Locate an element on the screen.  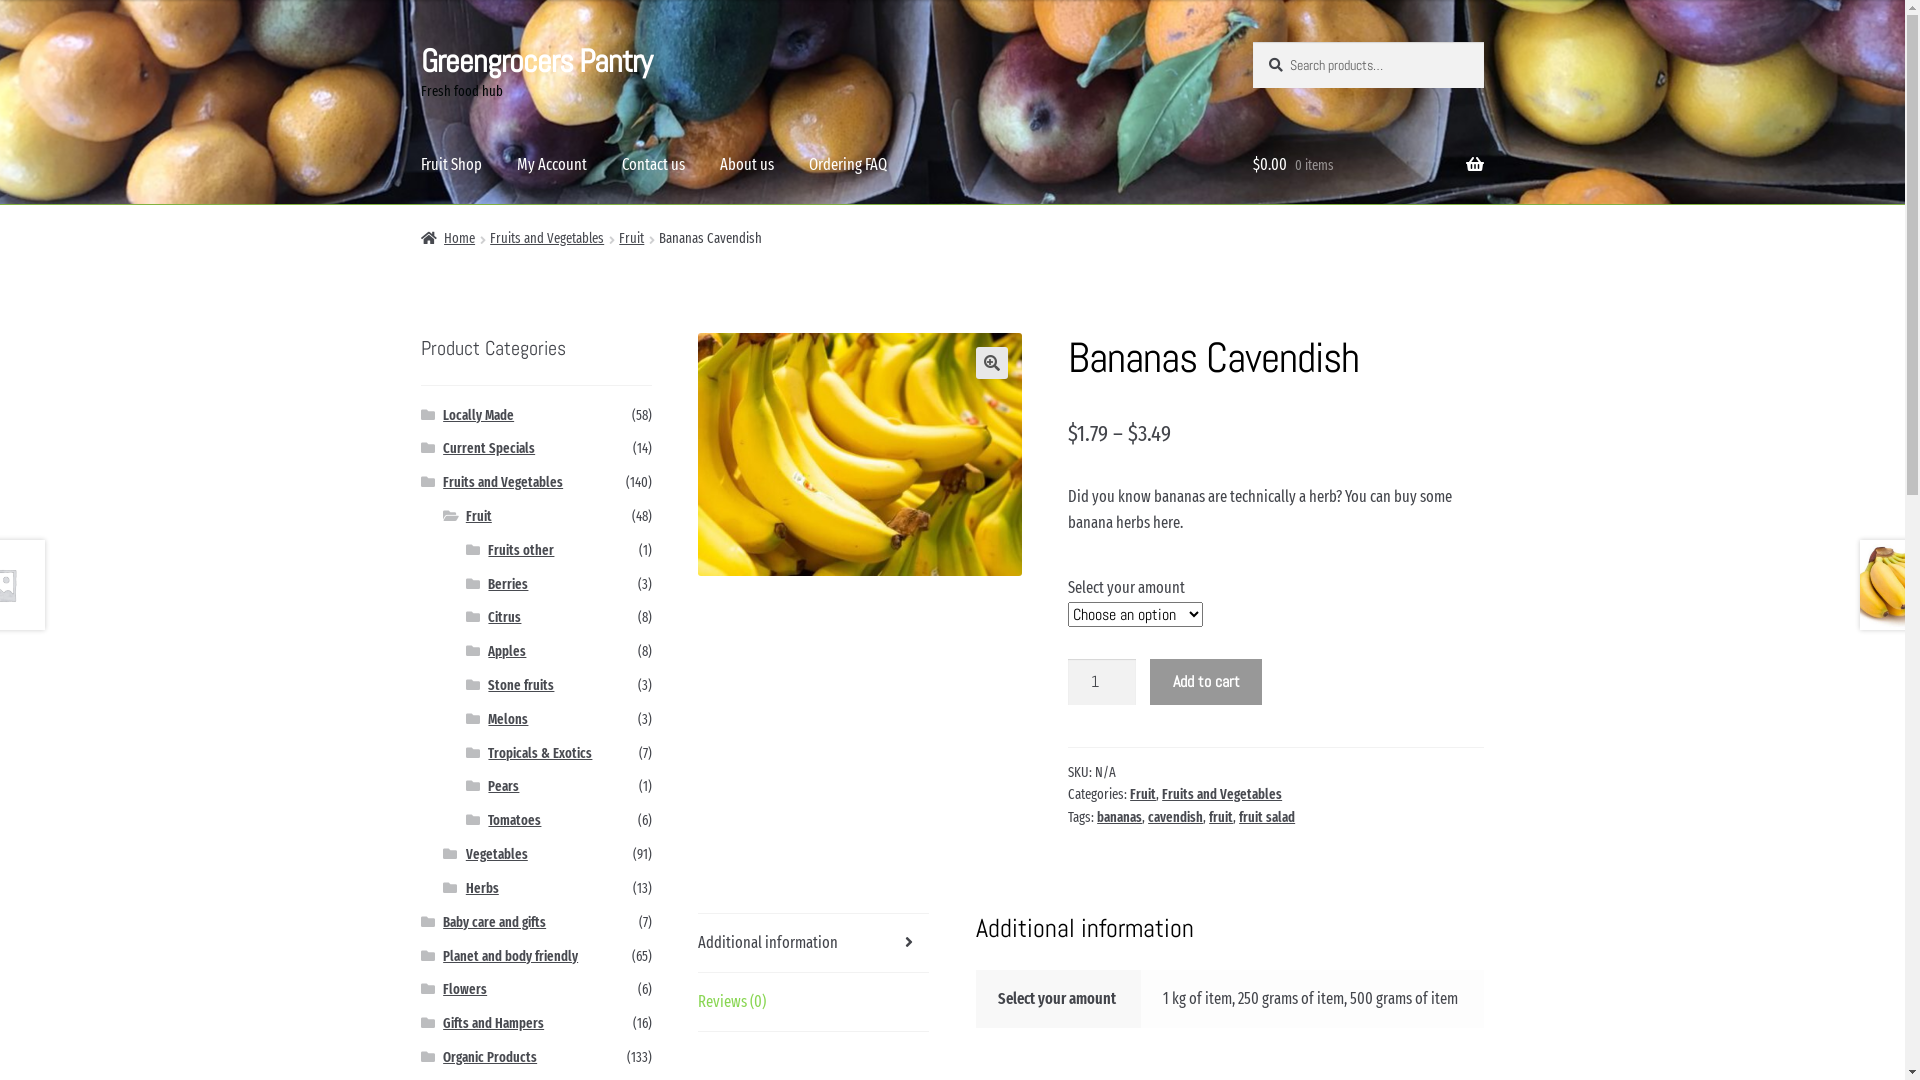
Fruits and Vegetables is located at coordinates (546, 238).